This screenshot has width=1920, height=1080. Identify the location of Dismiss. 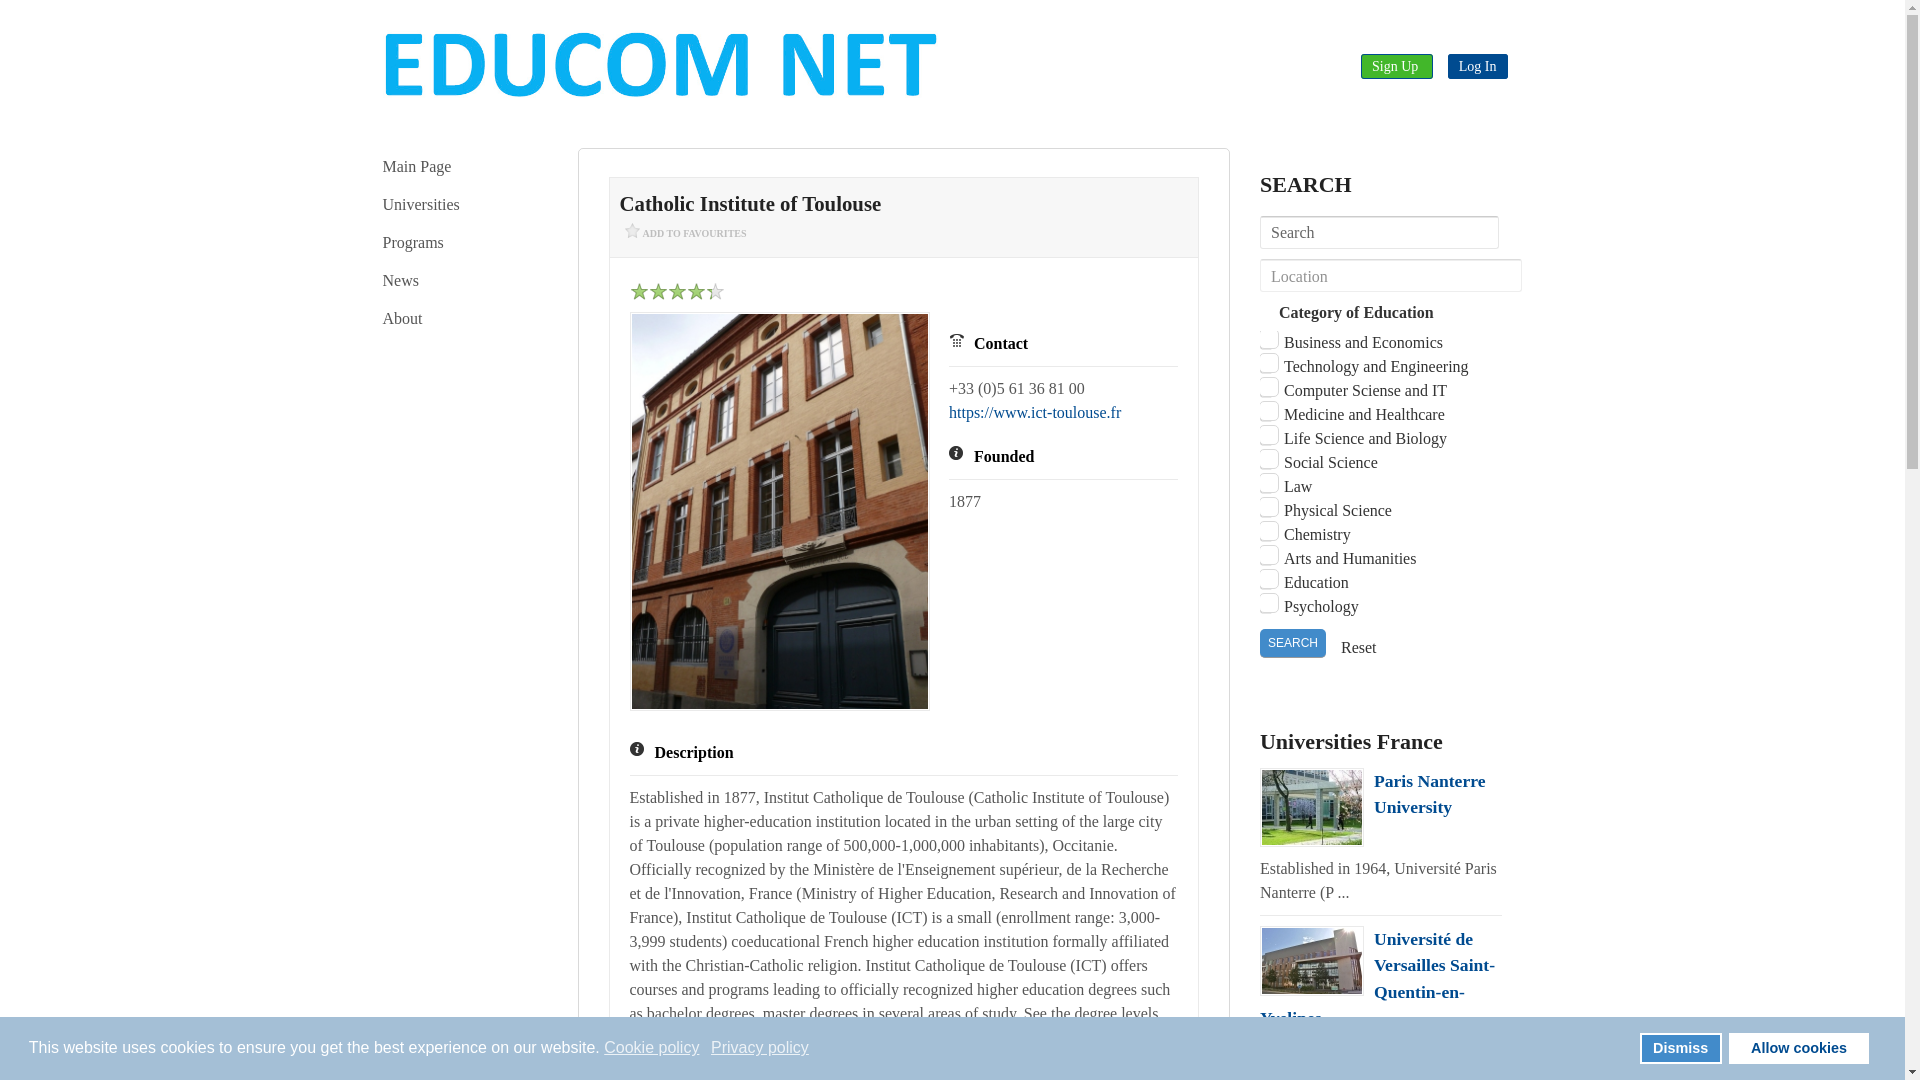
(1680, 1048).